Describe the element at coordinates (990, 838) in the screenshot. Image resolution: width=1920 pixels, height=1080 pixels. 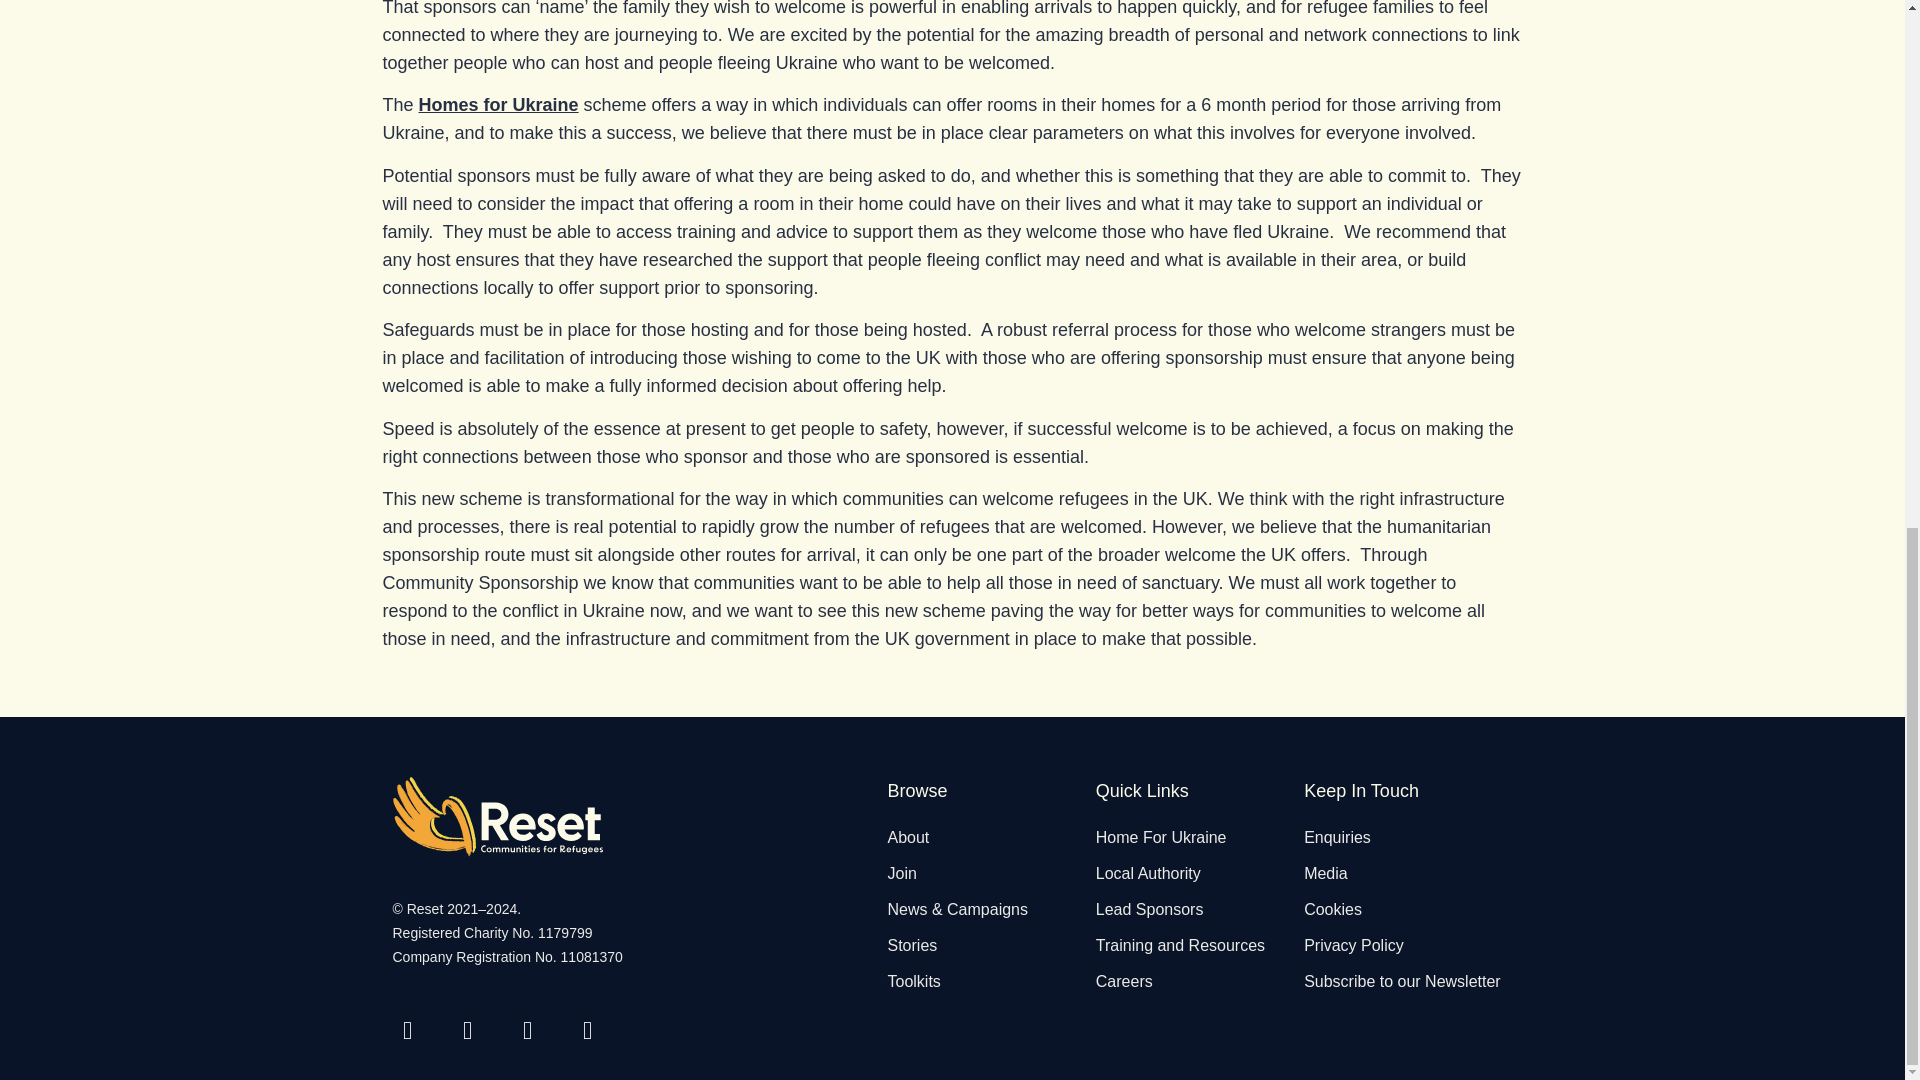
I see `About` at that location.